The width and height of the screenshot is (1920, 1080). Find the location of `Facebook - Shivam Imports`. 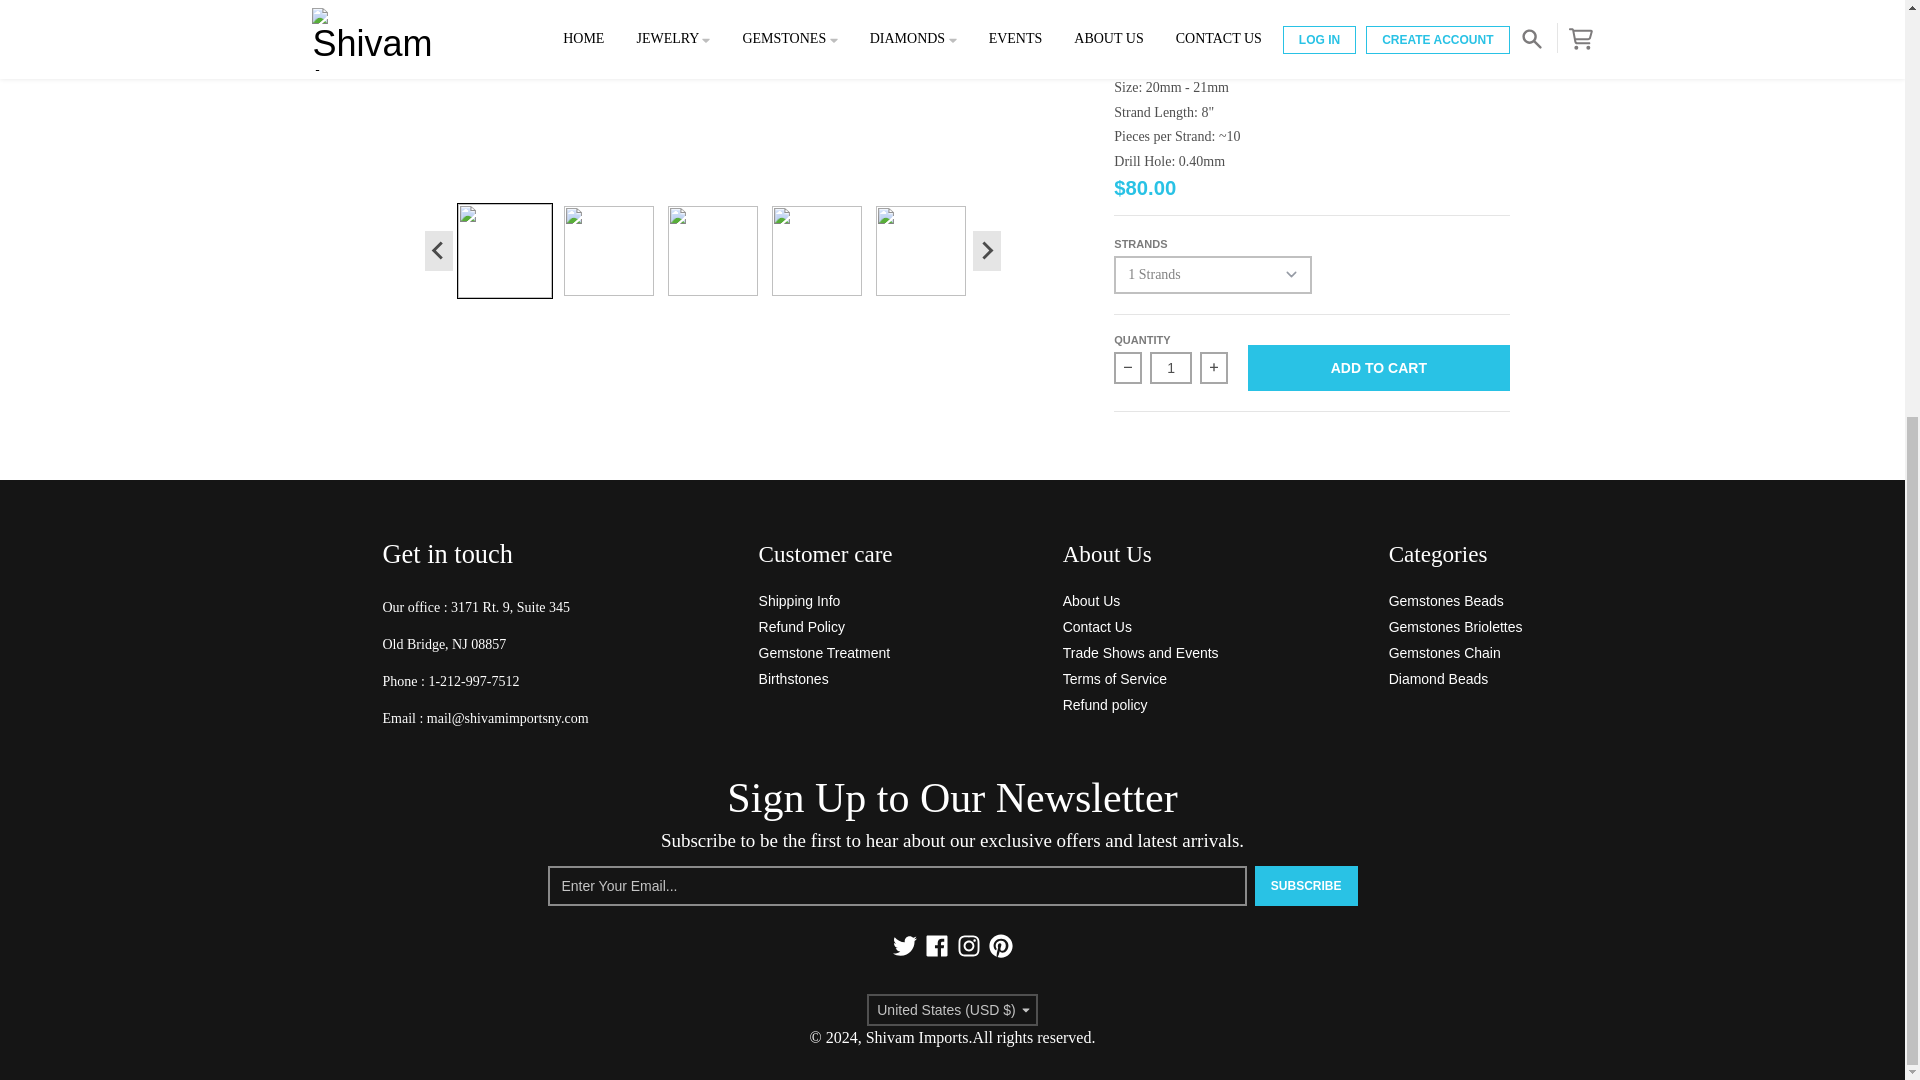

Facebook - Shivam Imports is located at coordinates (936, 946).